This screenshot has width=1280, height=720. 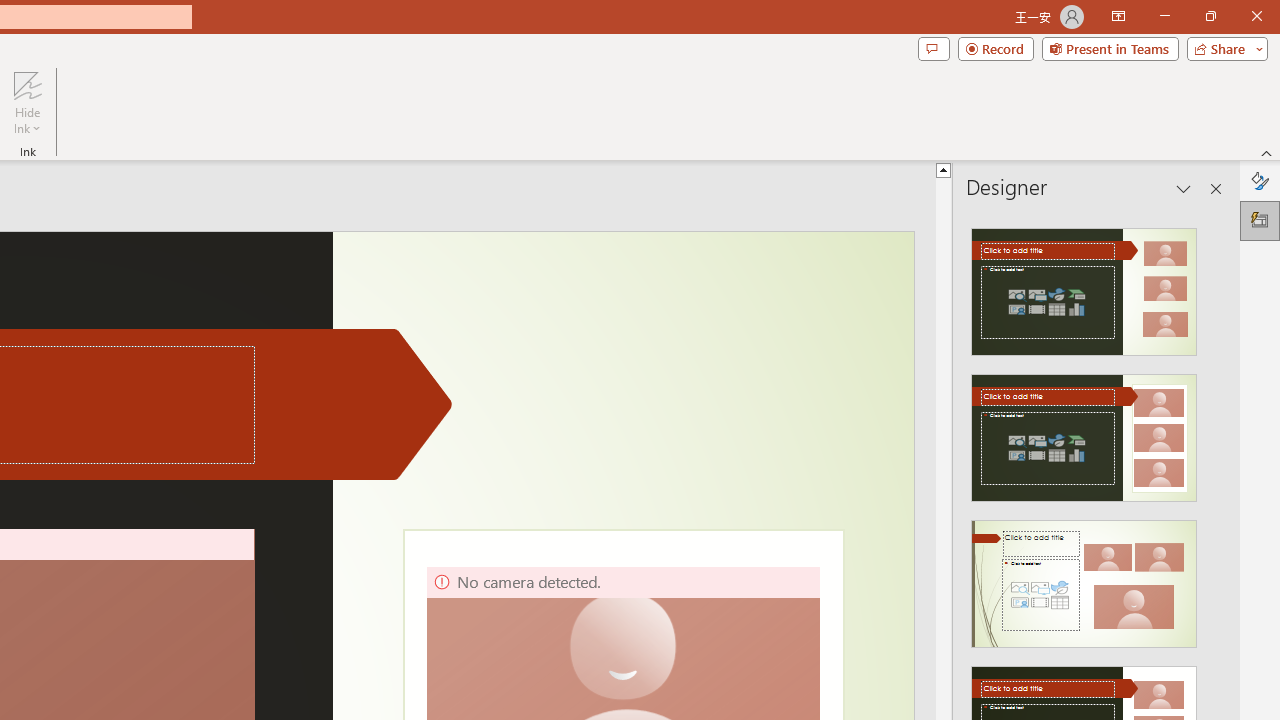 I want to click on Recommended Design: Design Idea, so click(x=1084, y=286).